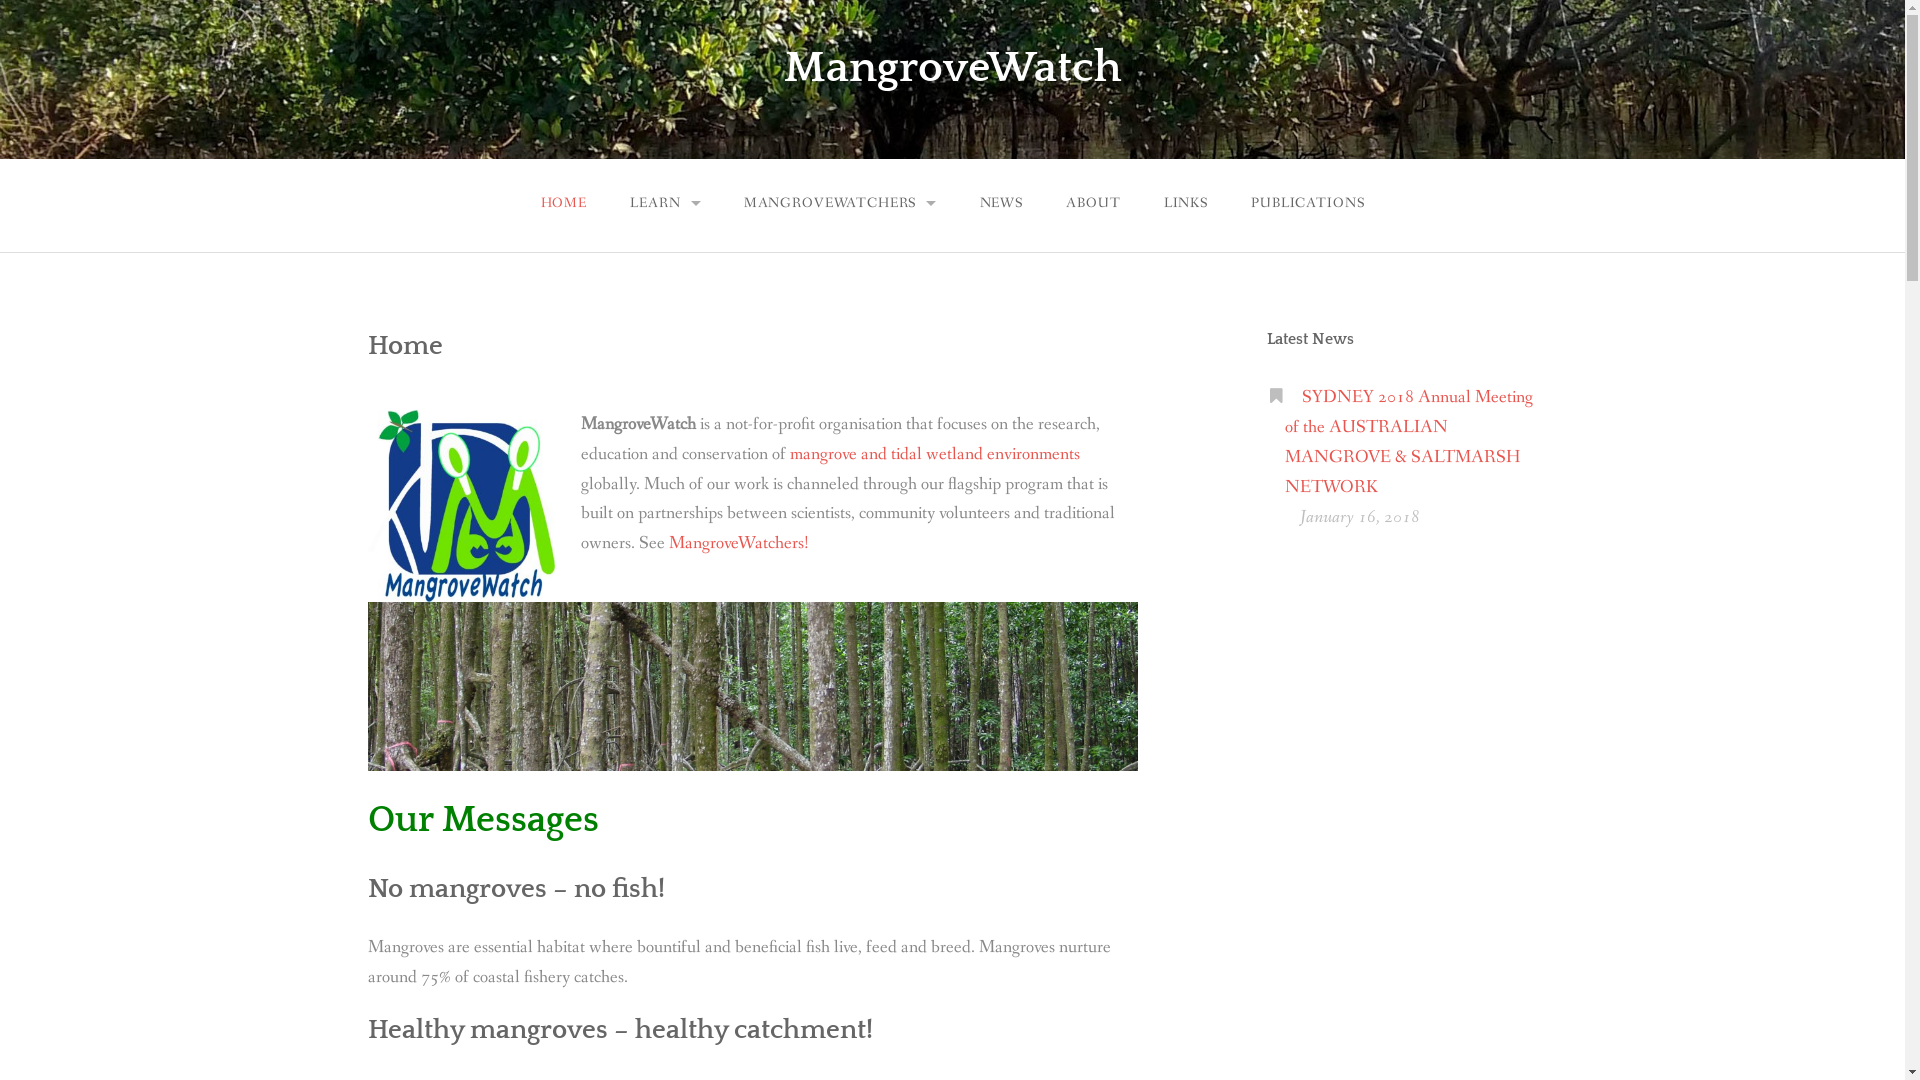  I want to click on QUEENSLAND, so click(606, 306).